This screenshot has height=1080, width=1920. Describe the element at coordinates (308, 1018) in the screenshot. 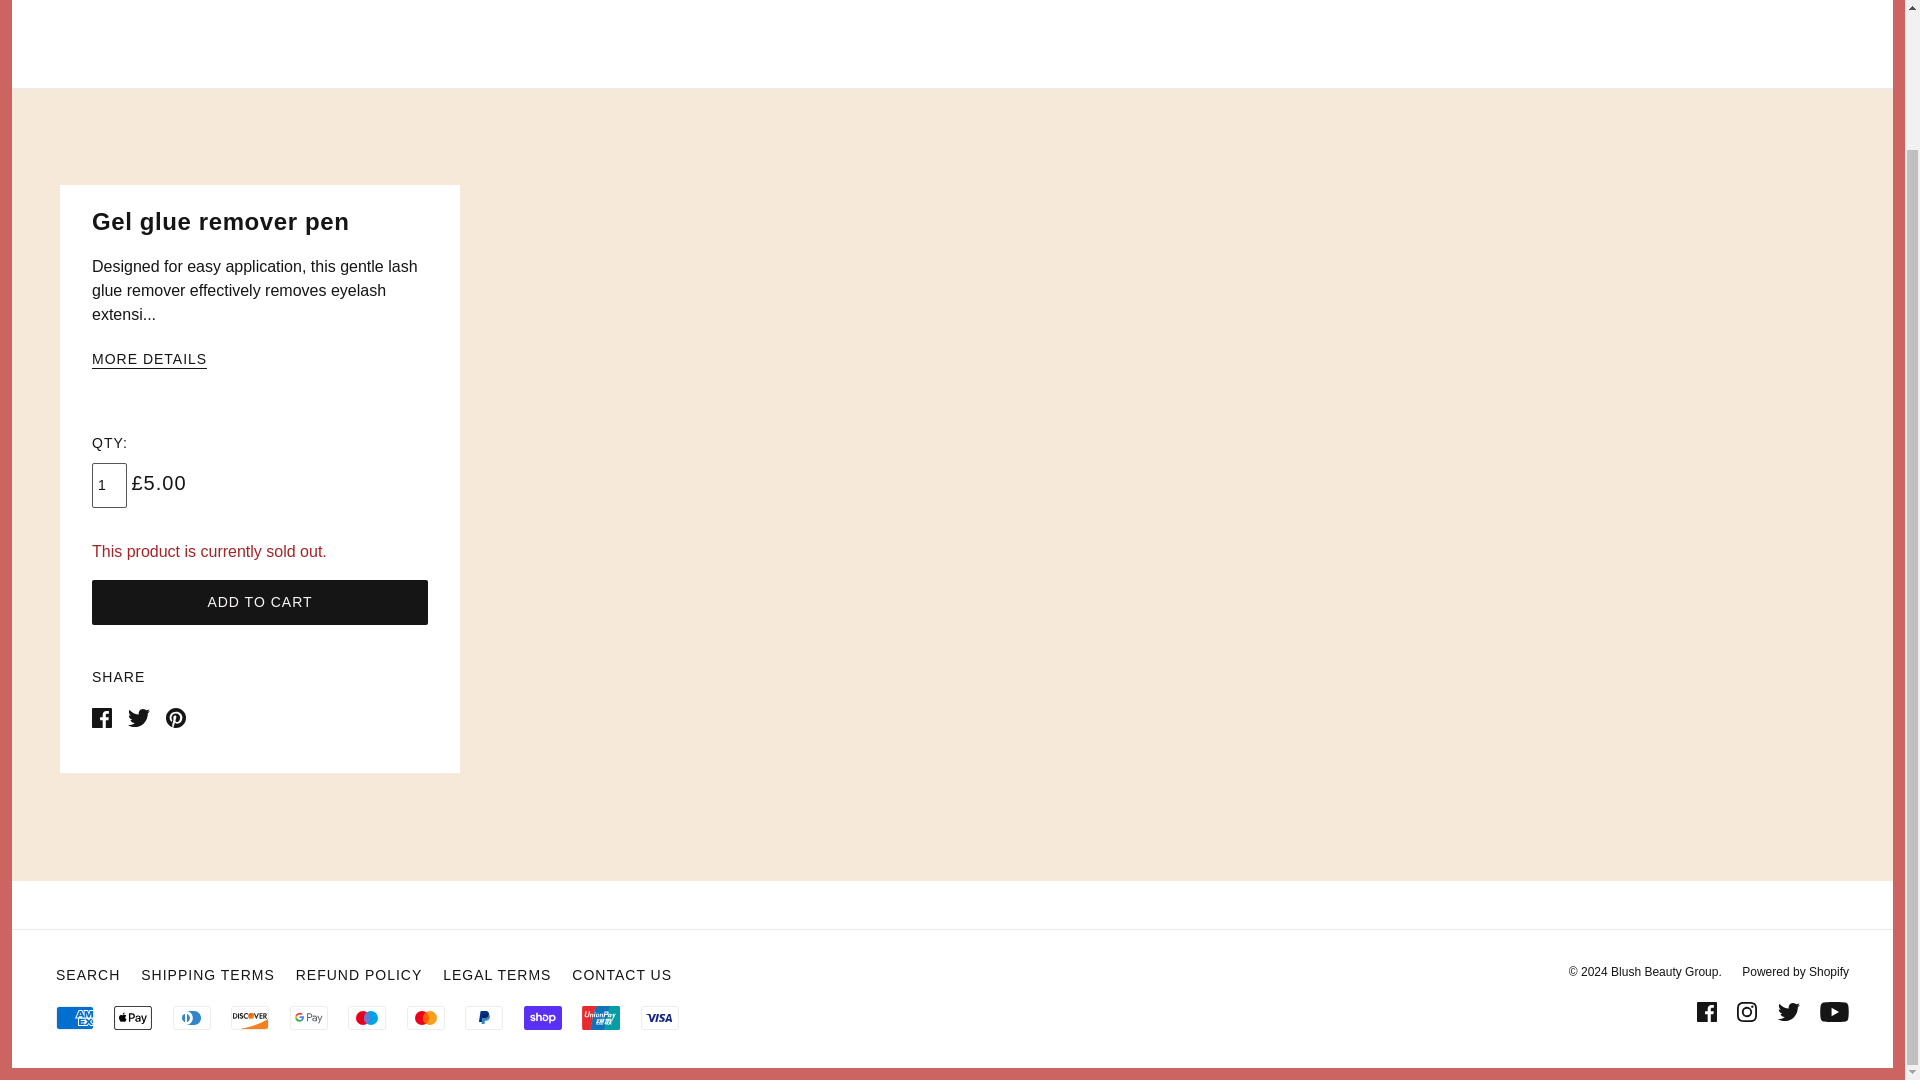

I see `Google Pay` at that location.